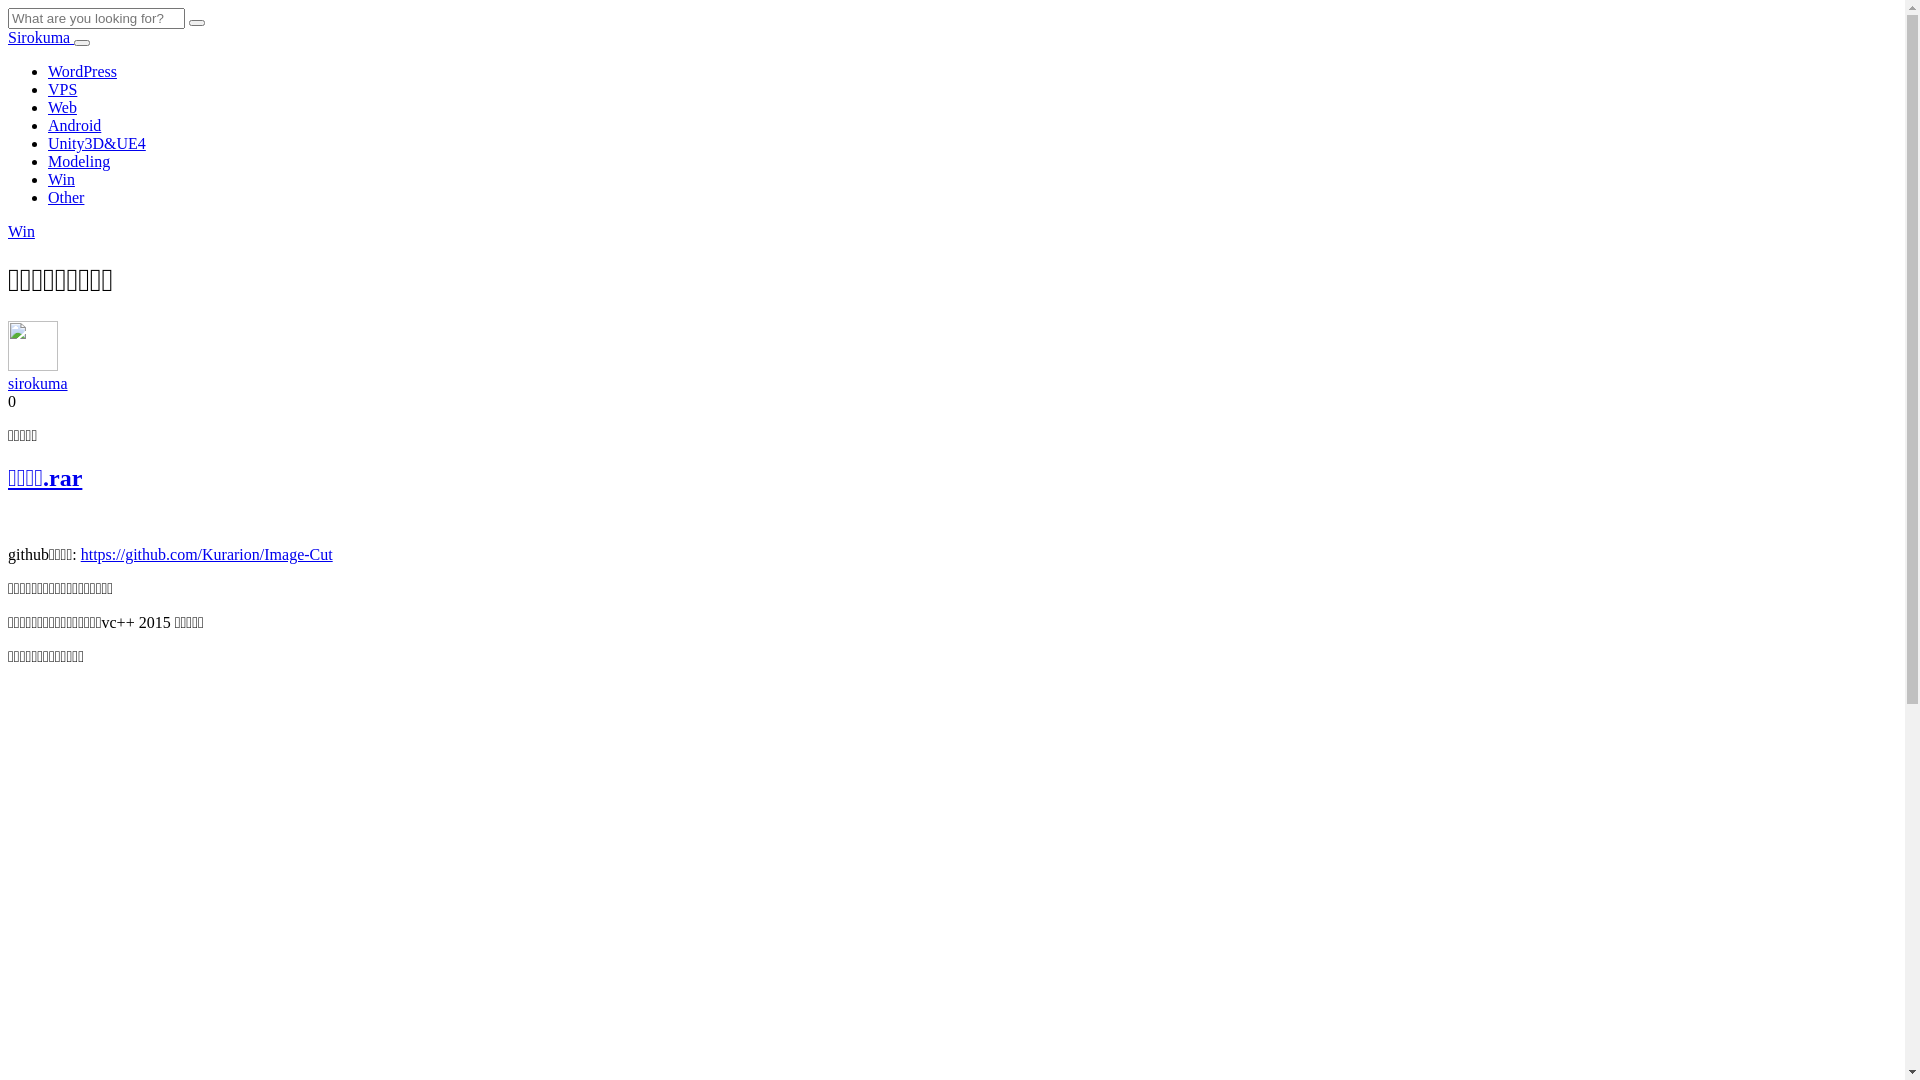 This screenshot has width=1920, height=1080. I want to click on Win, so click(22, 232).